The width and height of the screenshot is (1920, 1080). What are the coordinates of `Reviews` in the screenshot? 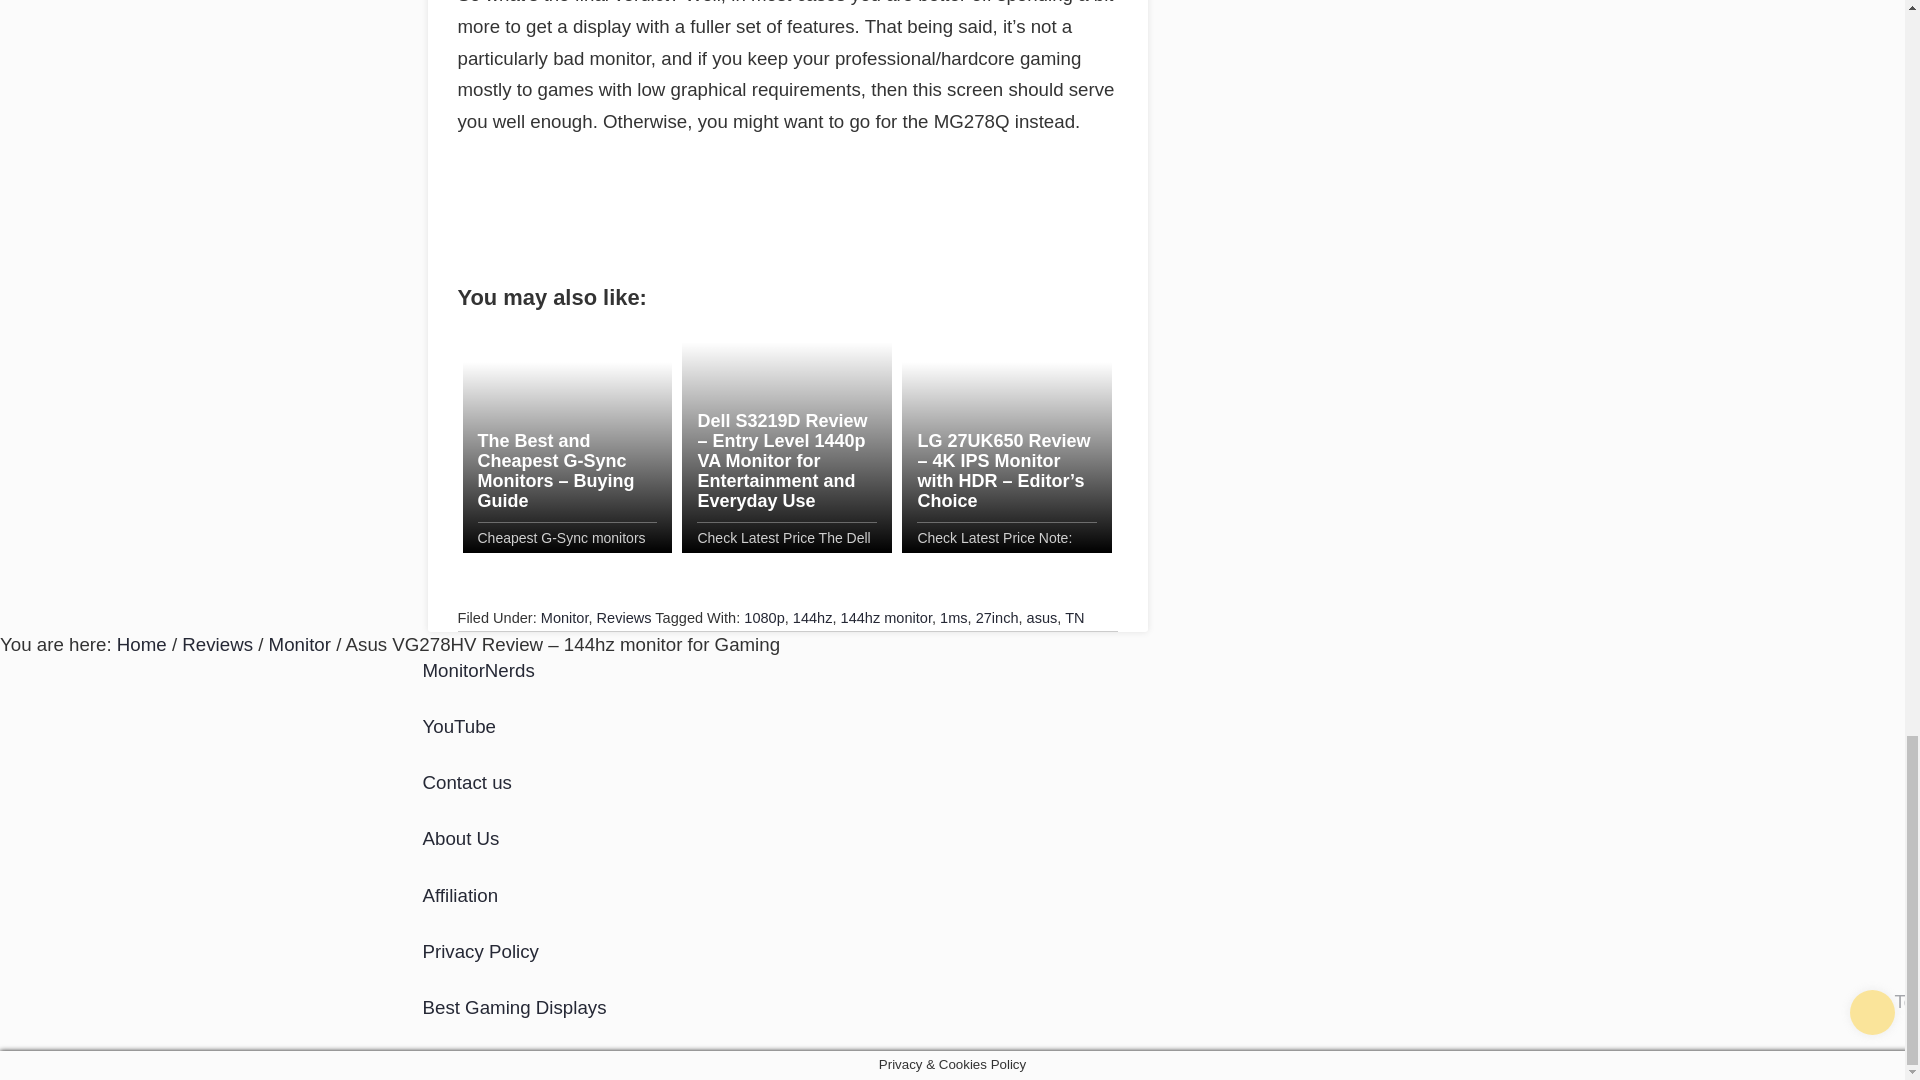 It's located at (624, 618).